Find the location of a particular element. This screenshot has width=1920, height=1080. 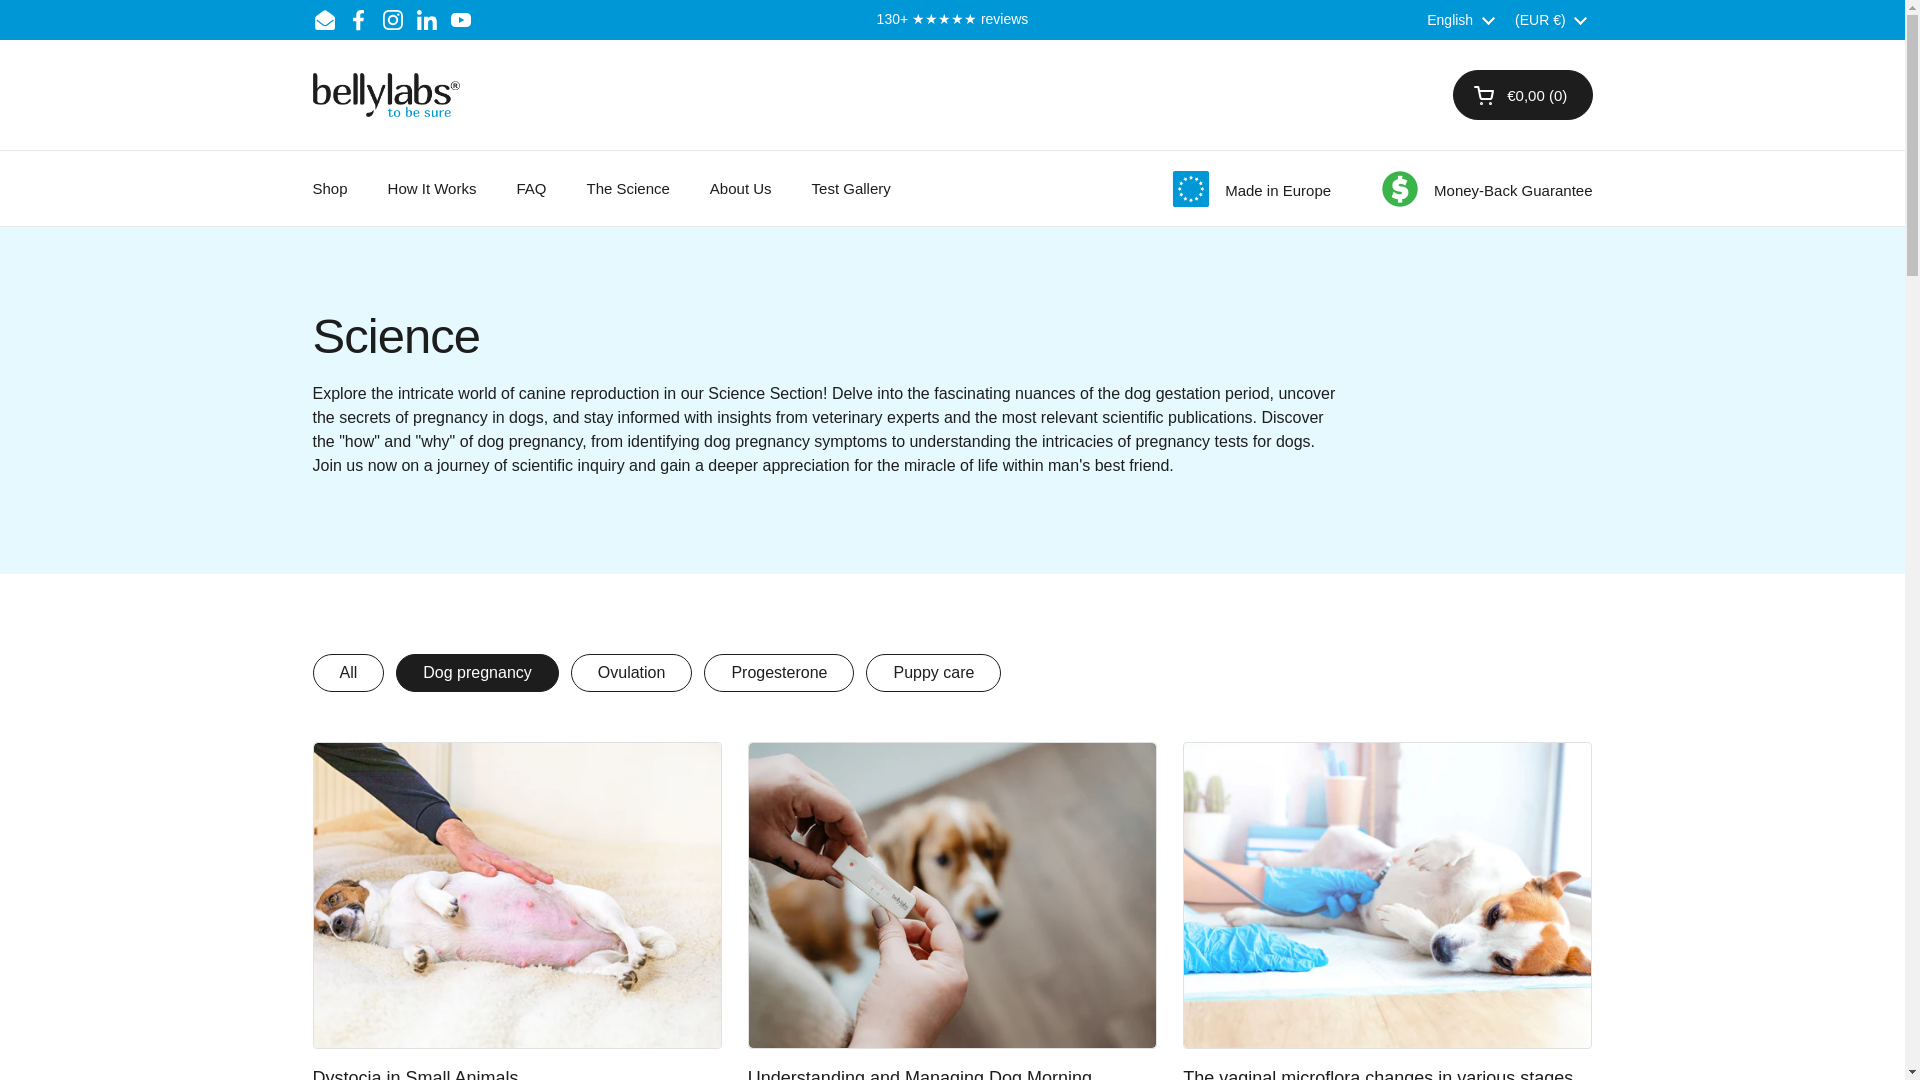

English is located at coordinates (1460, 20).